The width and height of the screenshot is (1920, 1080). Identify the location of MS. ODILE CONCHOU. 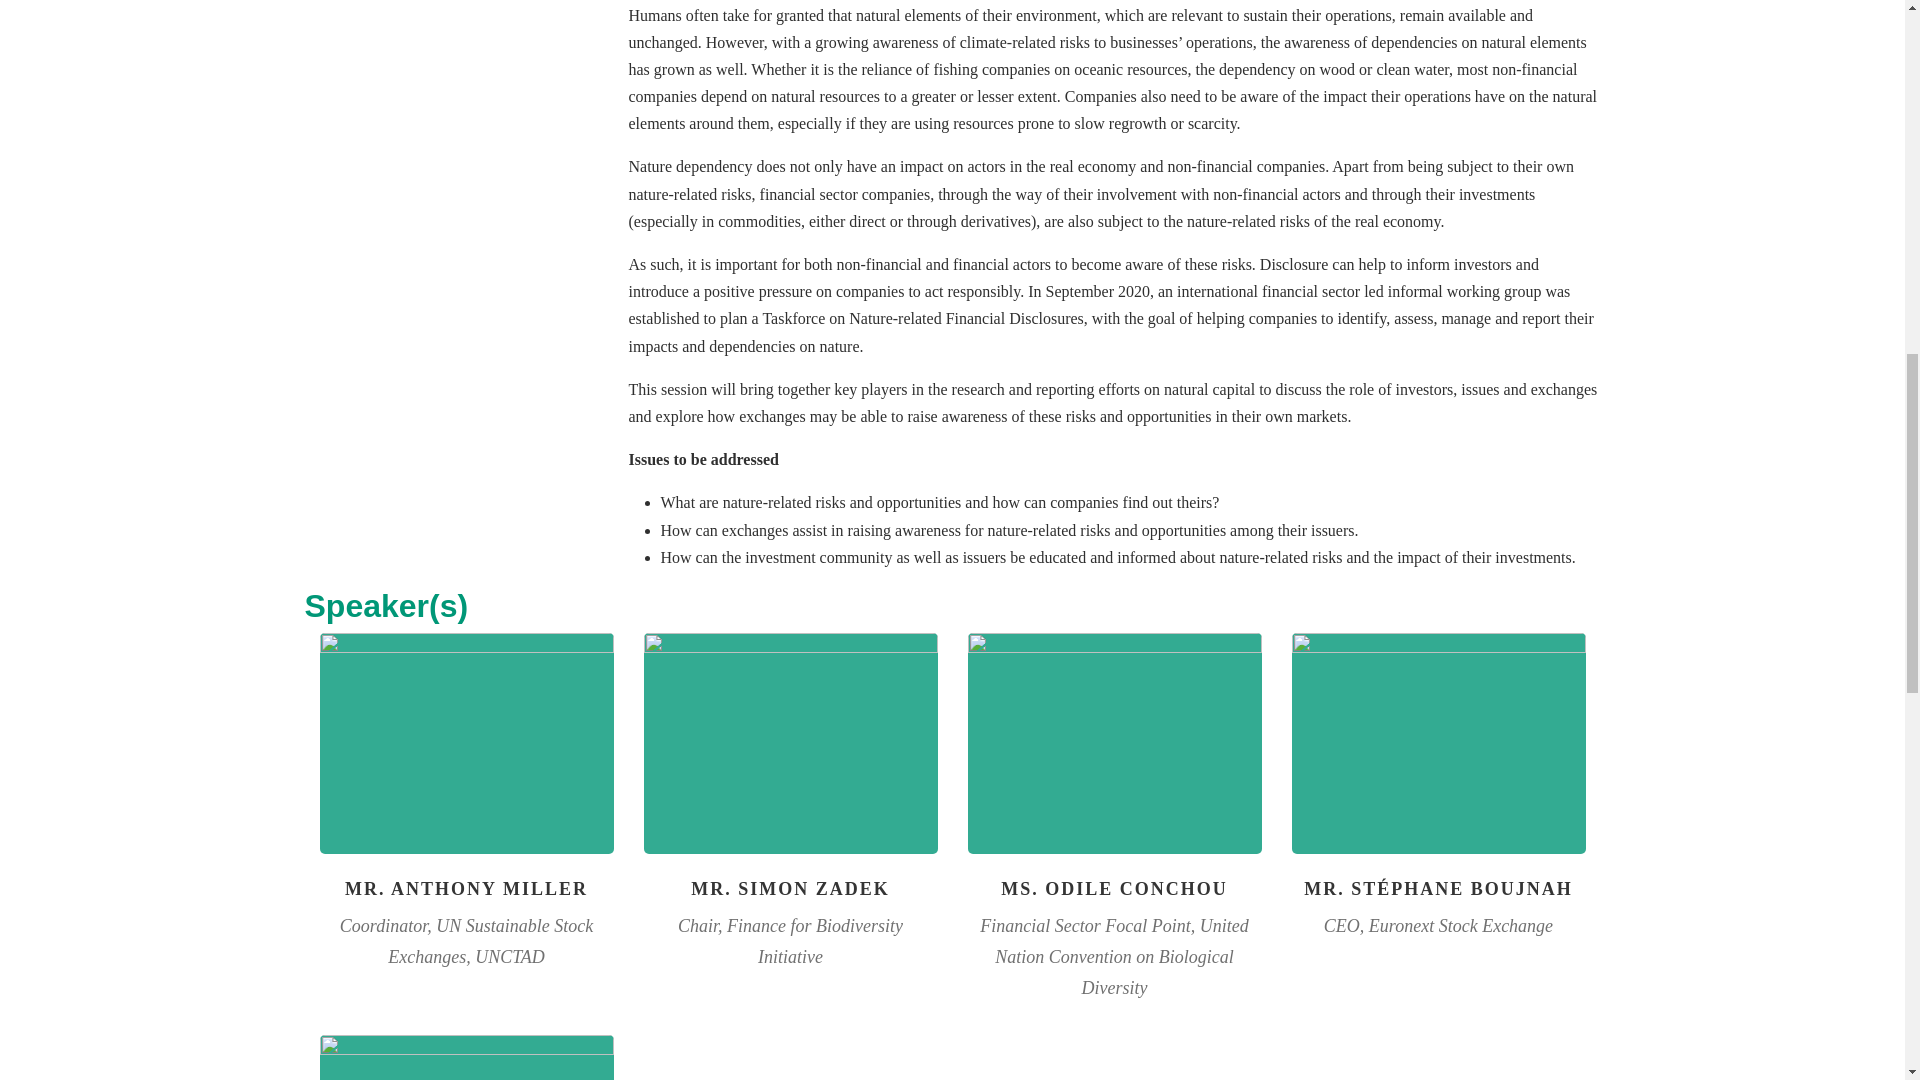
(1114, 888).